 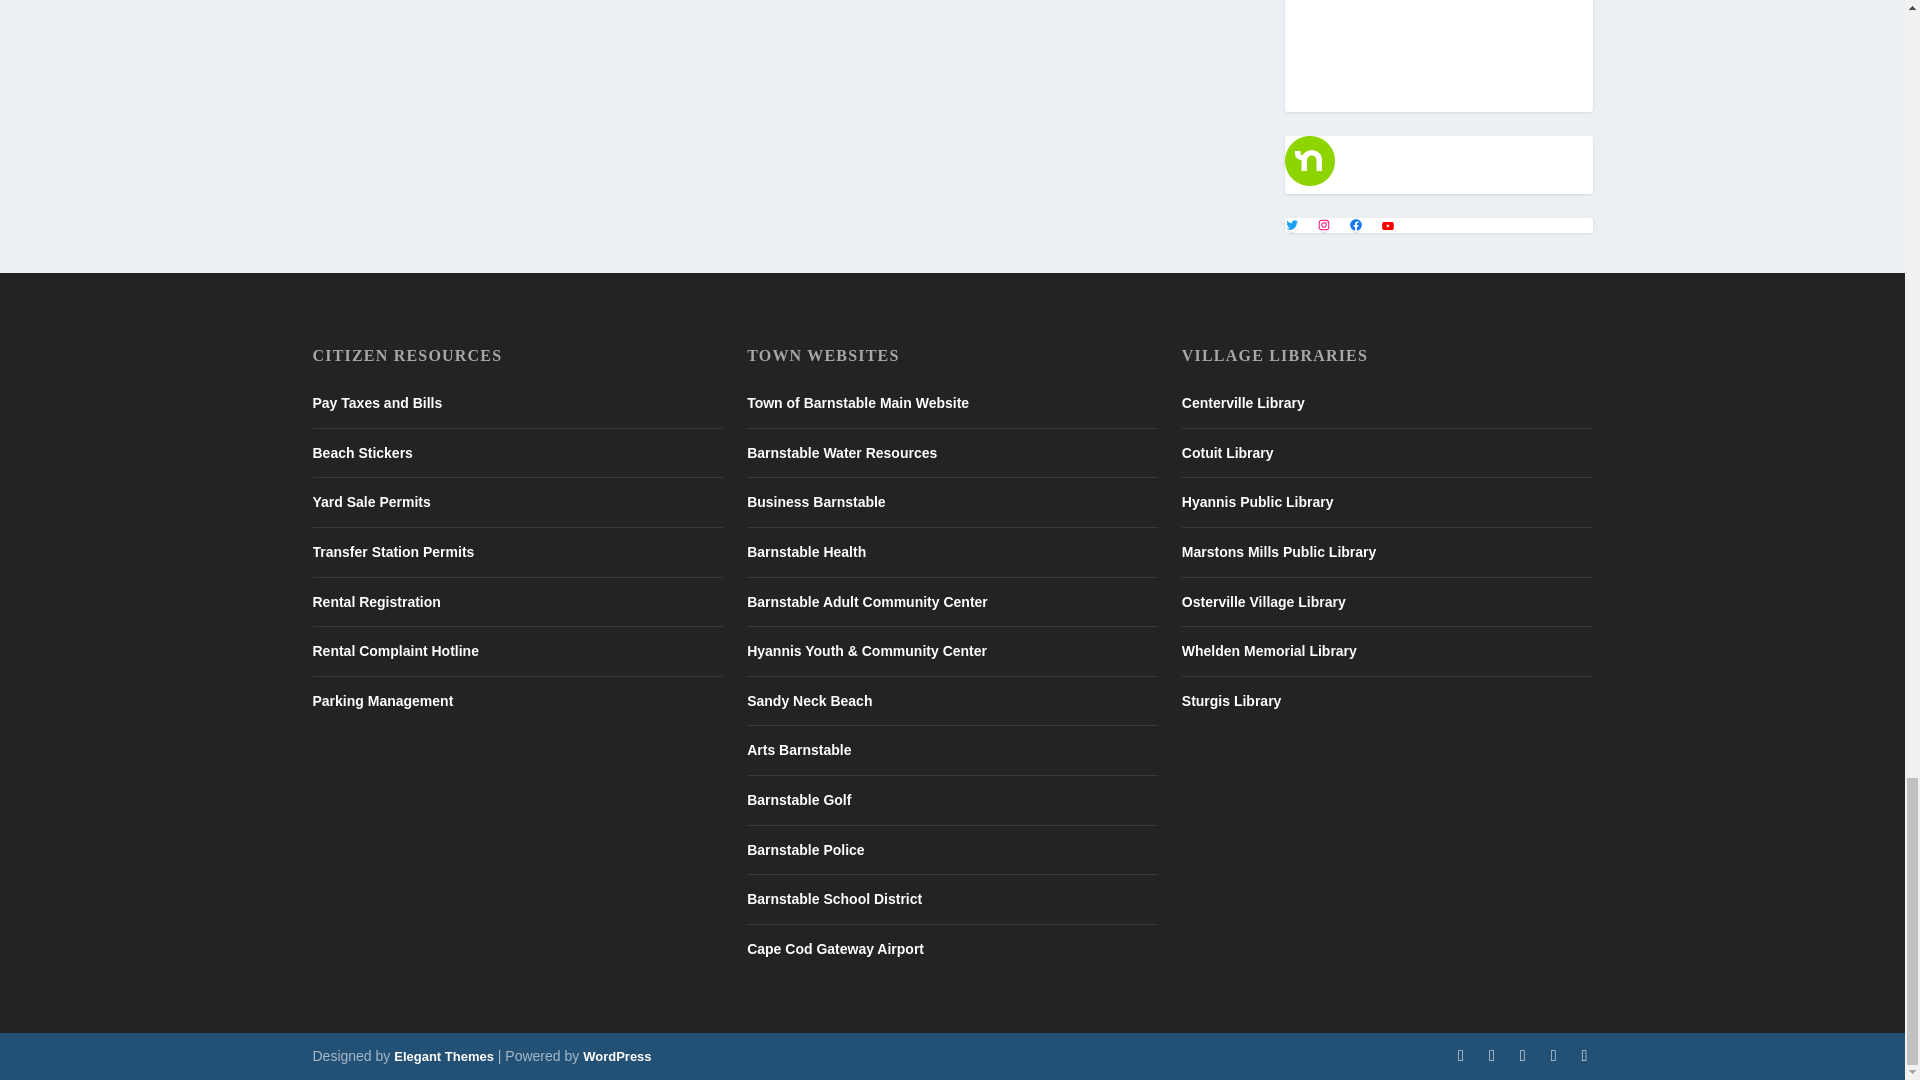 What do you see at coordinates (1438, 49) in the screenshot?
I see `Residential Stormwater` at bounding box center [1438, 49].